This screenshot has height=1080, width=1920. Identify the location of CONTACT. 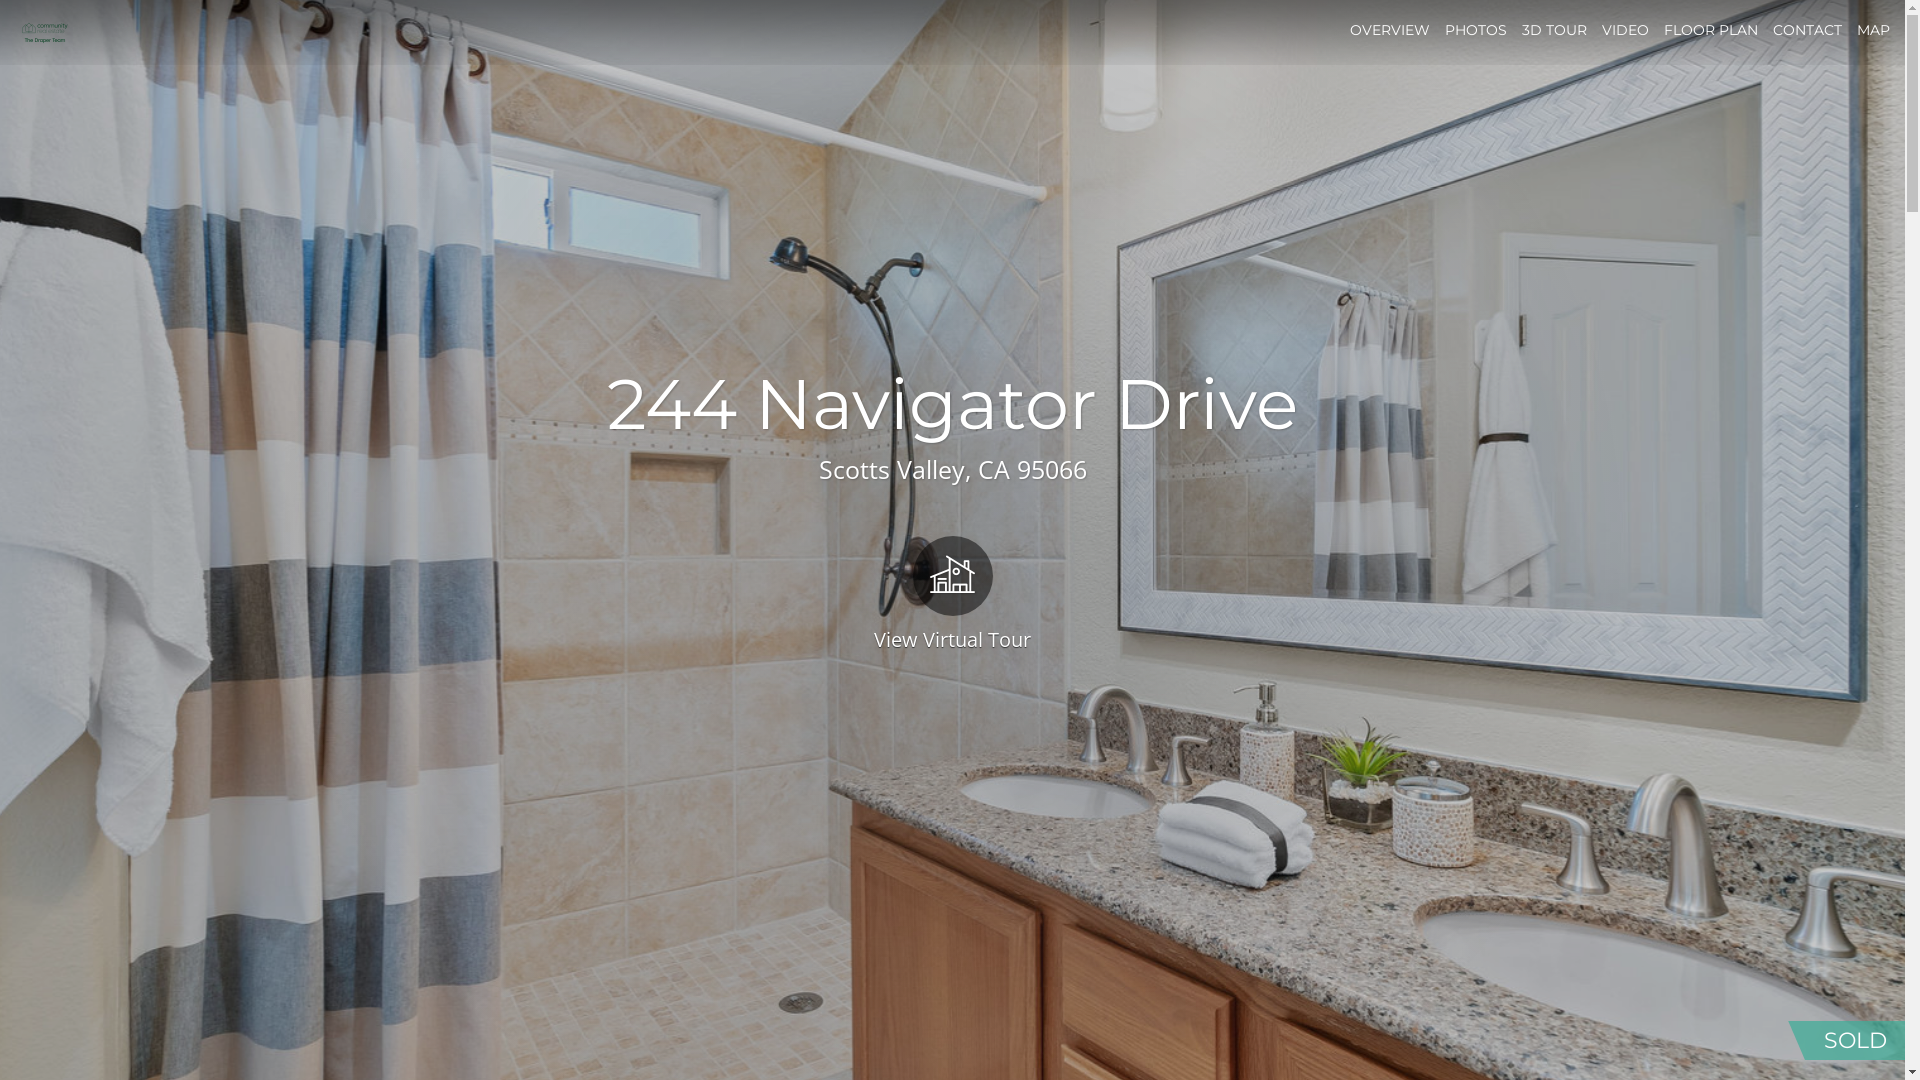
(1808, 30).